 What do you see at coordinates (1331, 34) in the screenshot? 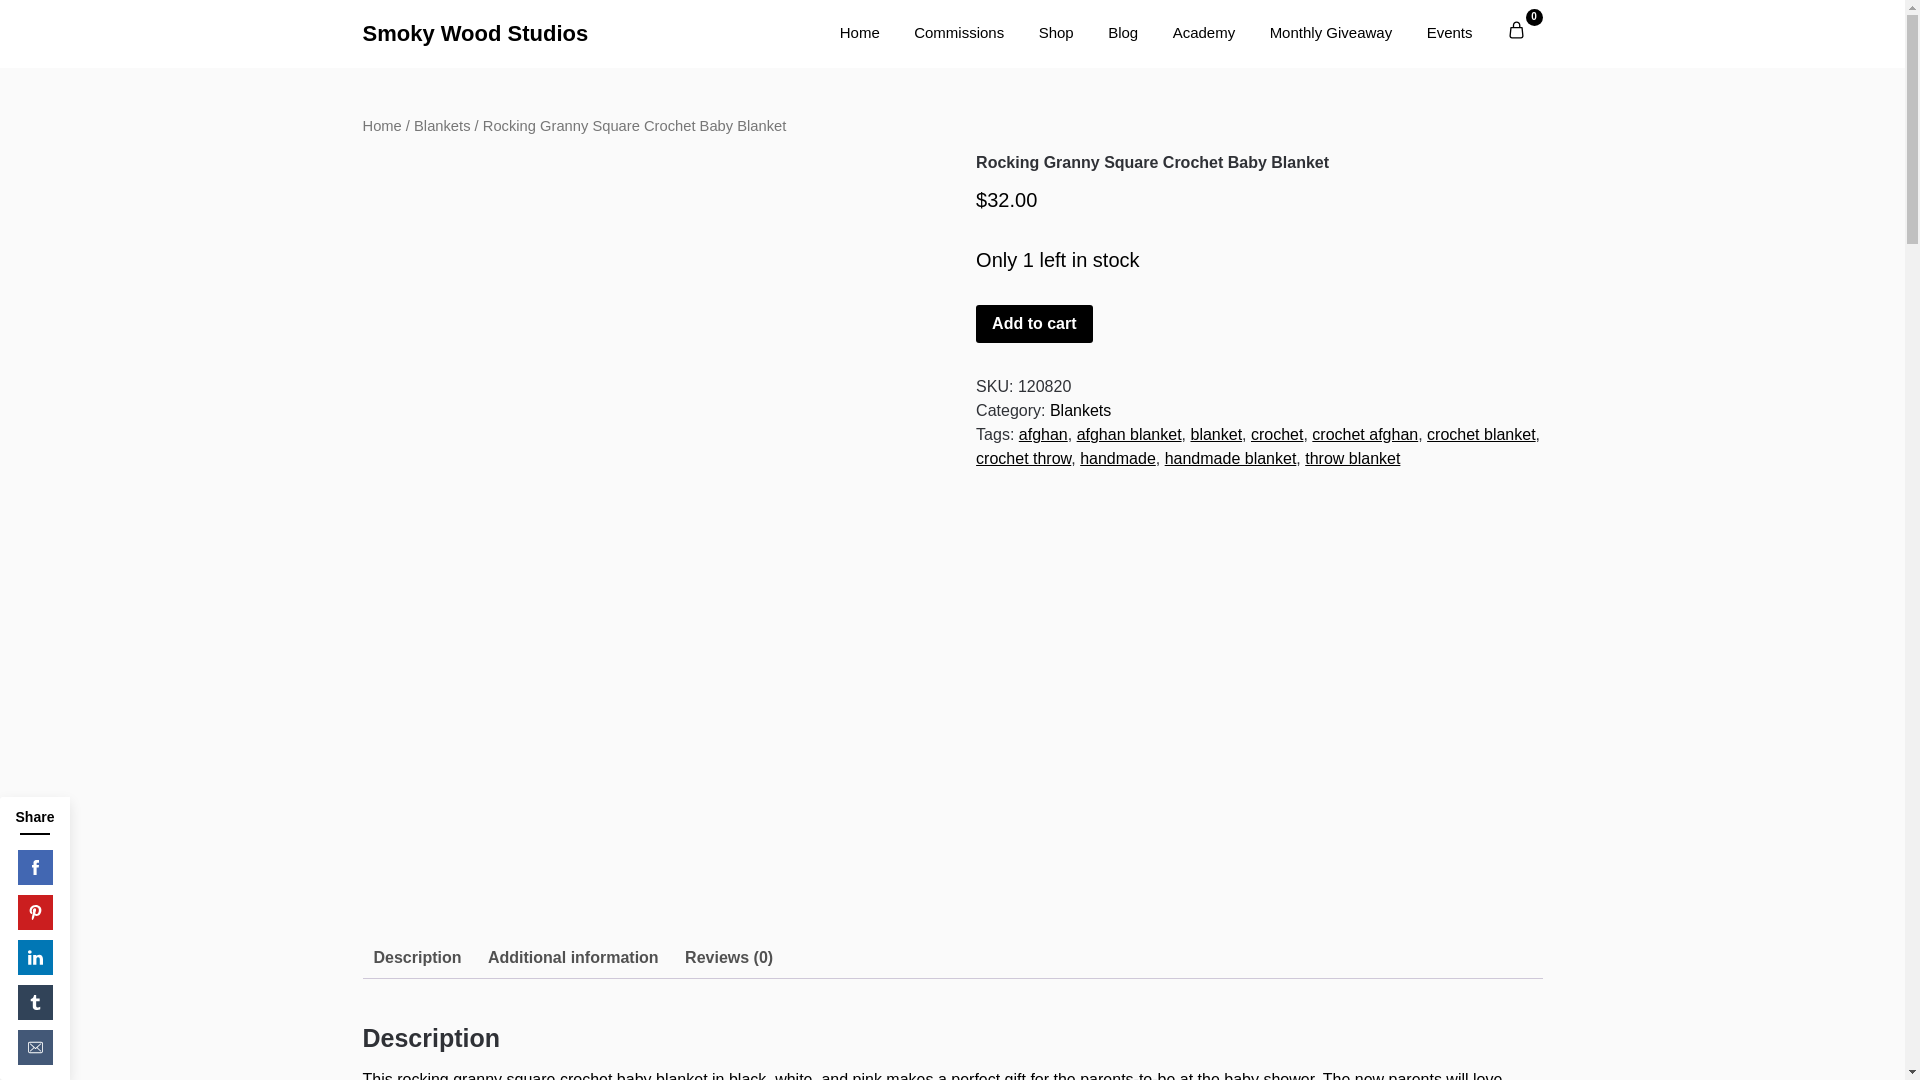
I see `Monthly Giveaway` at bounding box center [1331, 34].